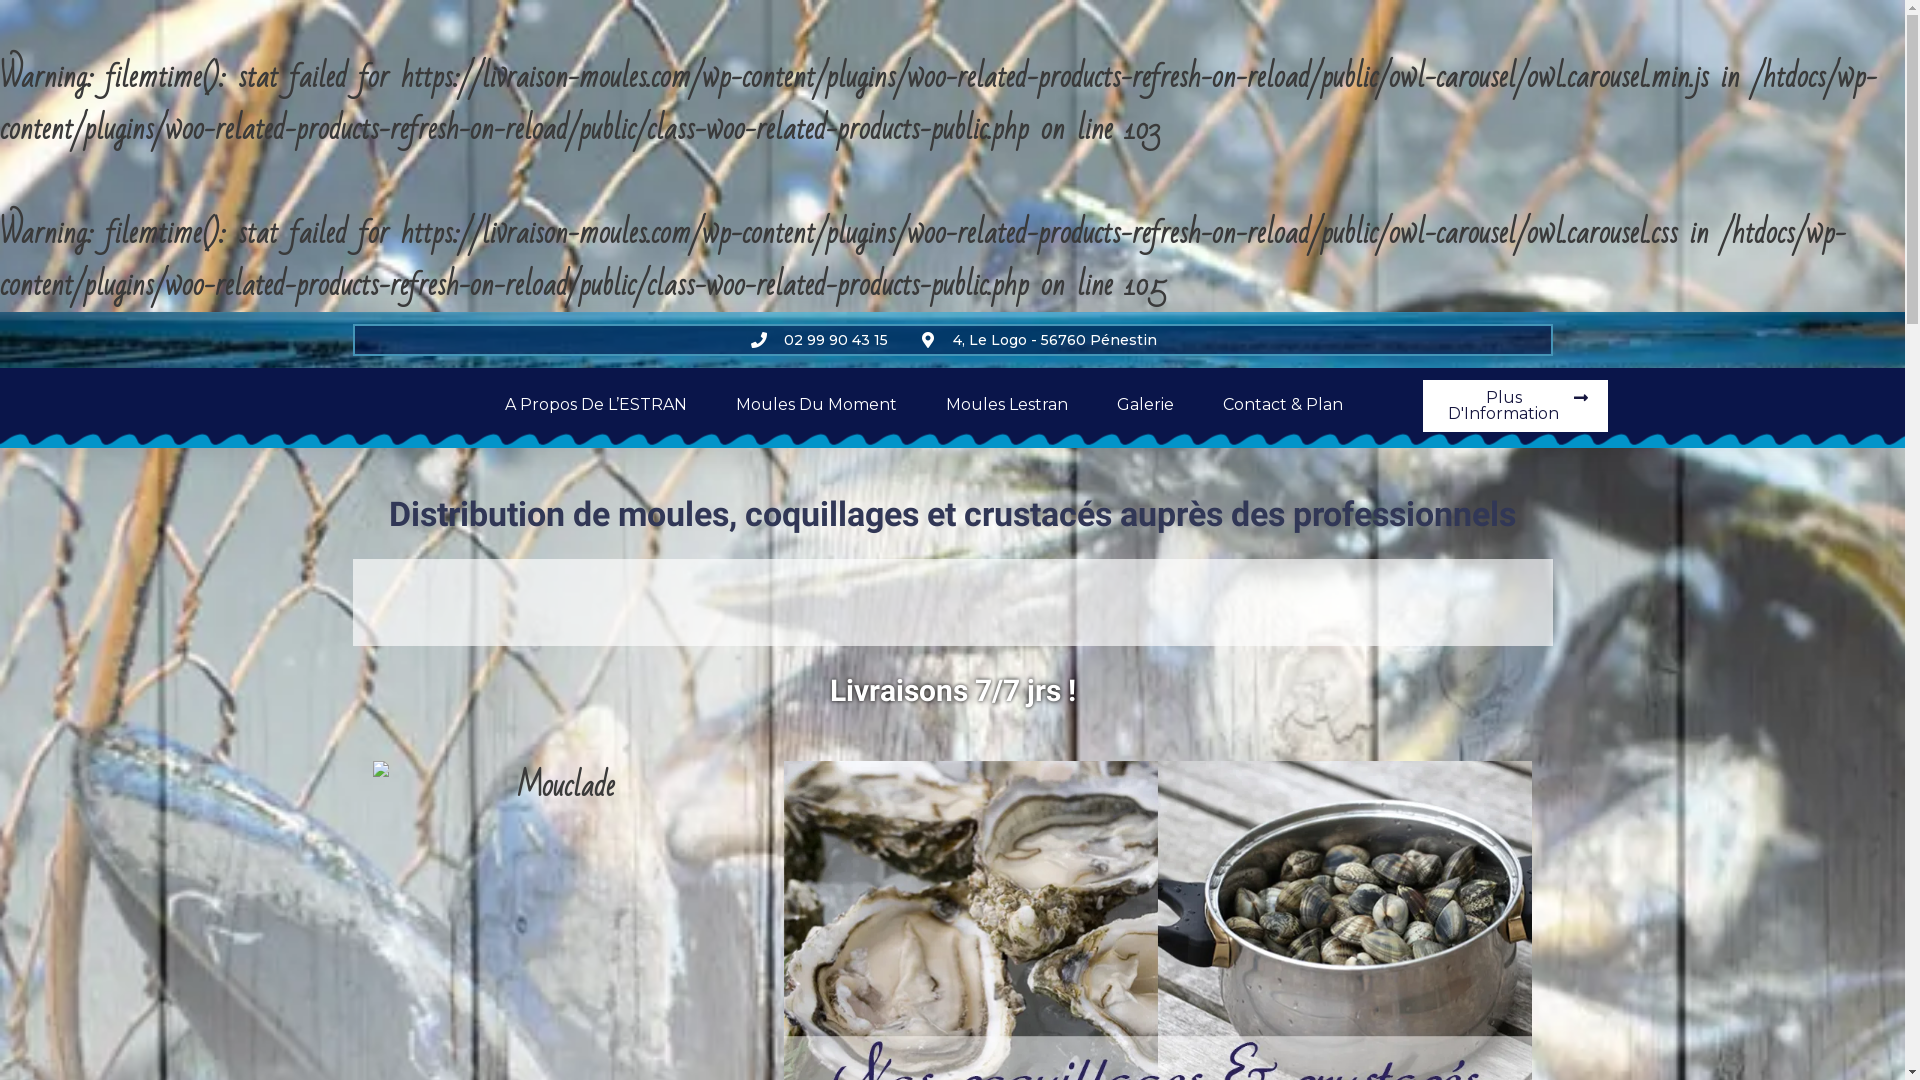 This screenshot has height=1080, width=1920. Describe the element at coordinates (1007, 405) in the screenshot. I see `Moules Lestran` at that location.